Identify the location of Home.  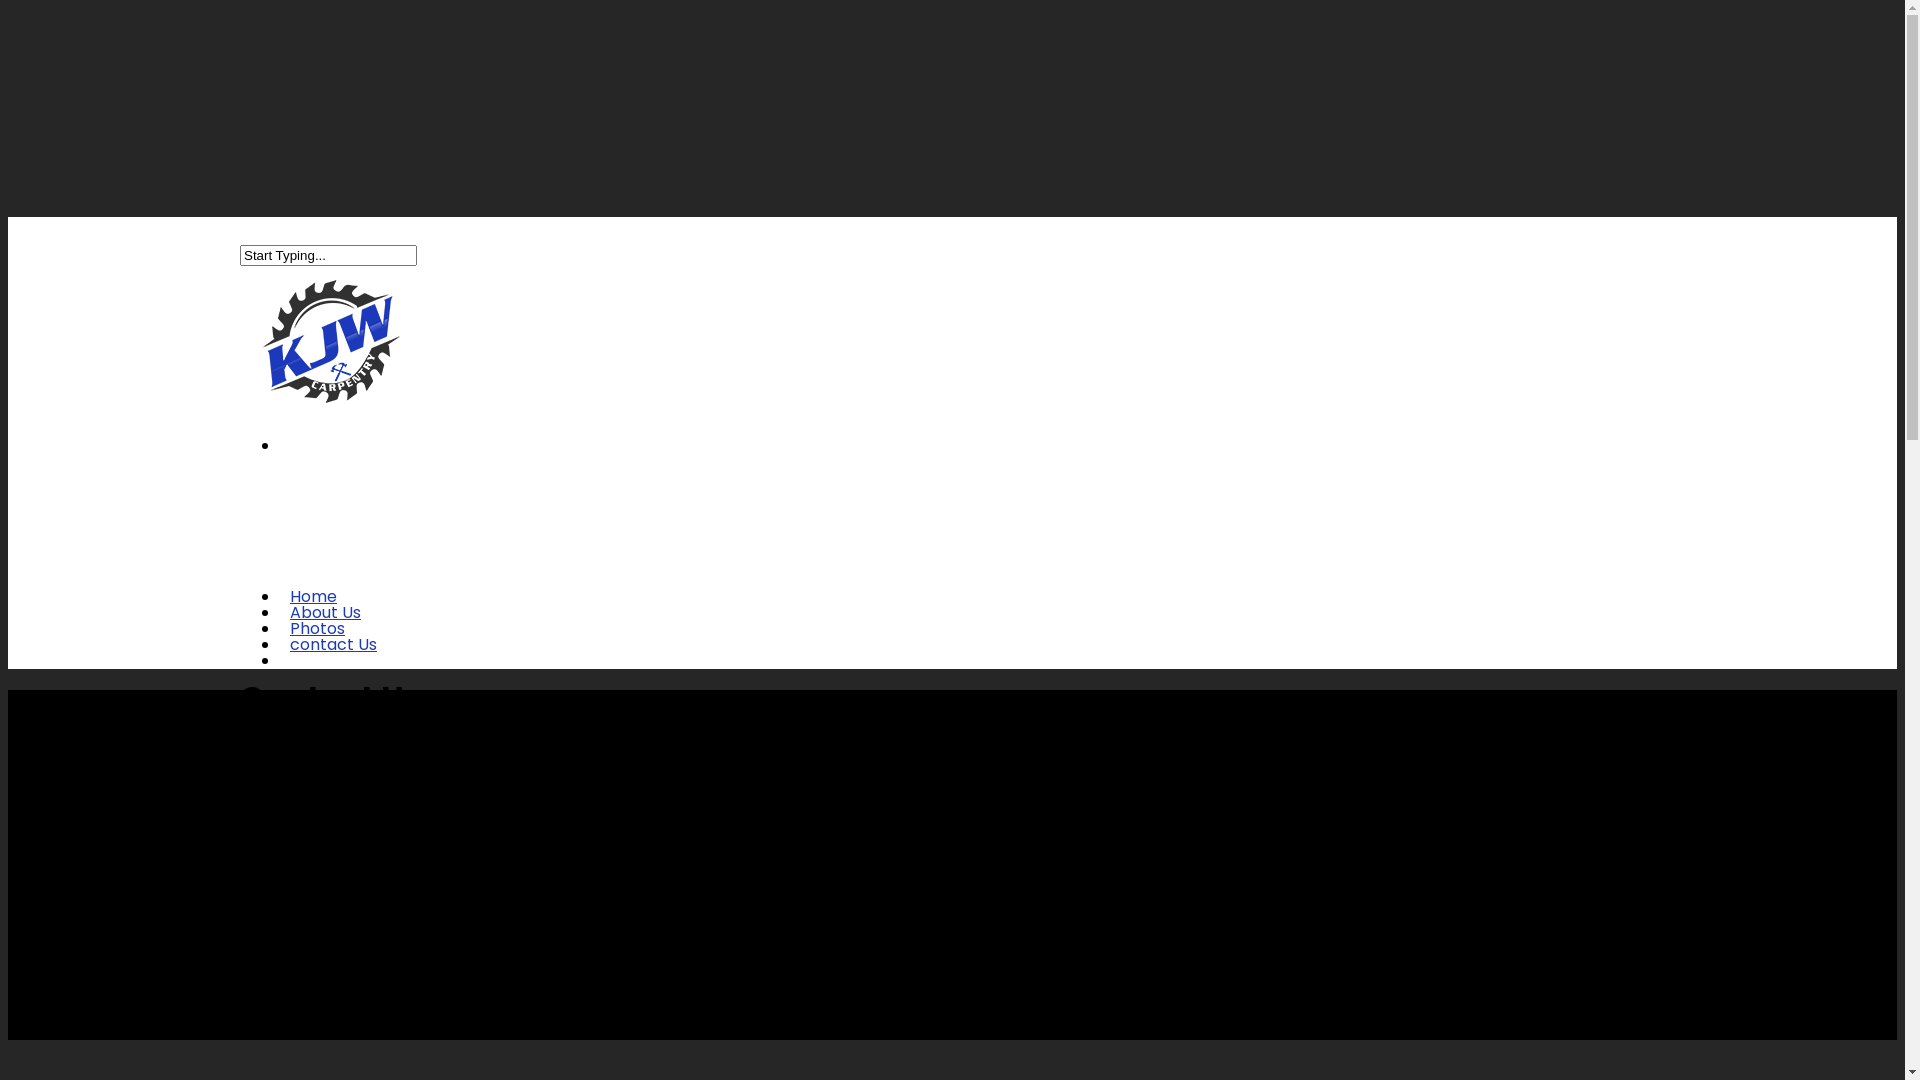
(314, 610).